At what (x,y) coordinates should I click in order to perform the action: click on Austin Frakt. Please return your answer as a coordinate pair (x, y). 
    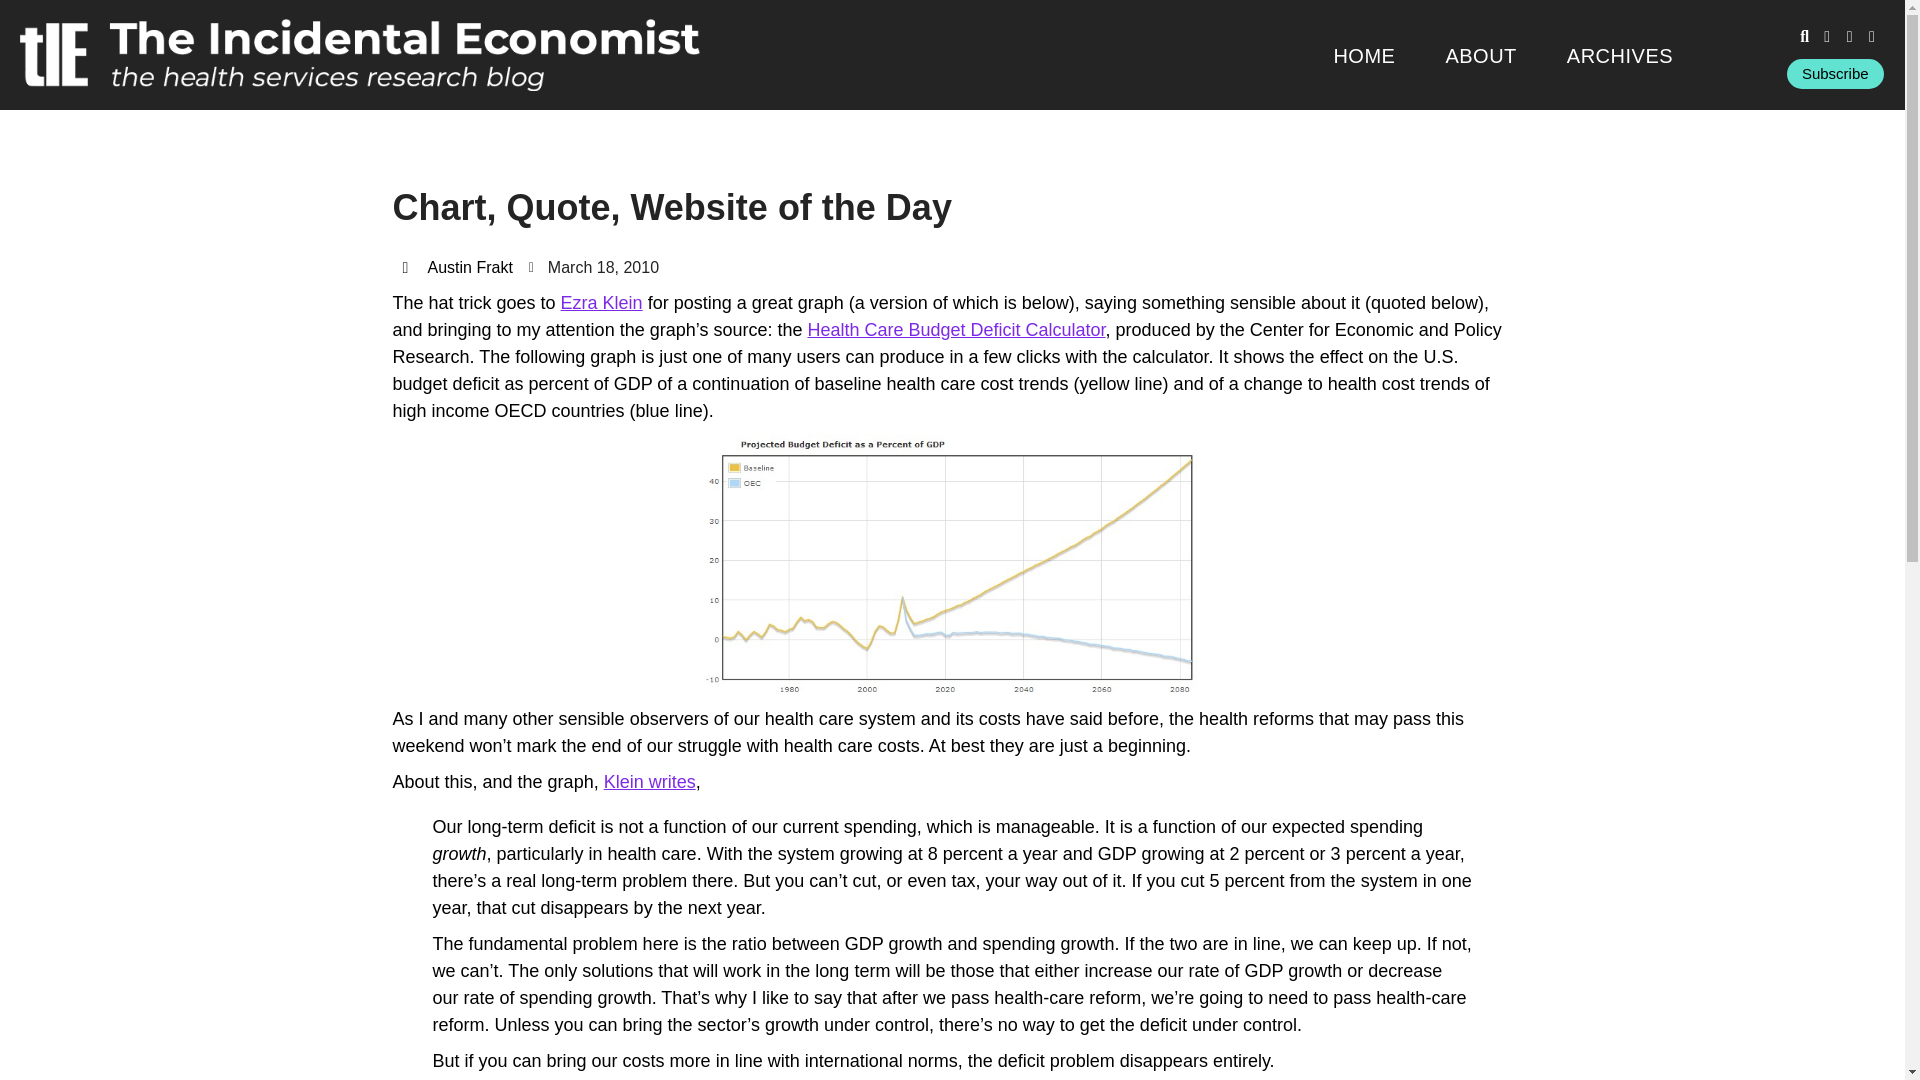
    Looking at the image, I should click on (456, 267).